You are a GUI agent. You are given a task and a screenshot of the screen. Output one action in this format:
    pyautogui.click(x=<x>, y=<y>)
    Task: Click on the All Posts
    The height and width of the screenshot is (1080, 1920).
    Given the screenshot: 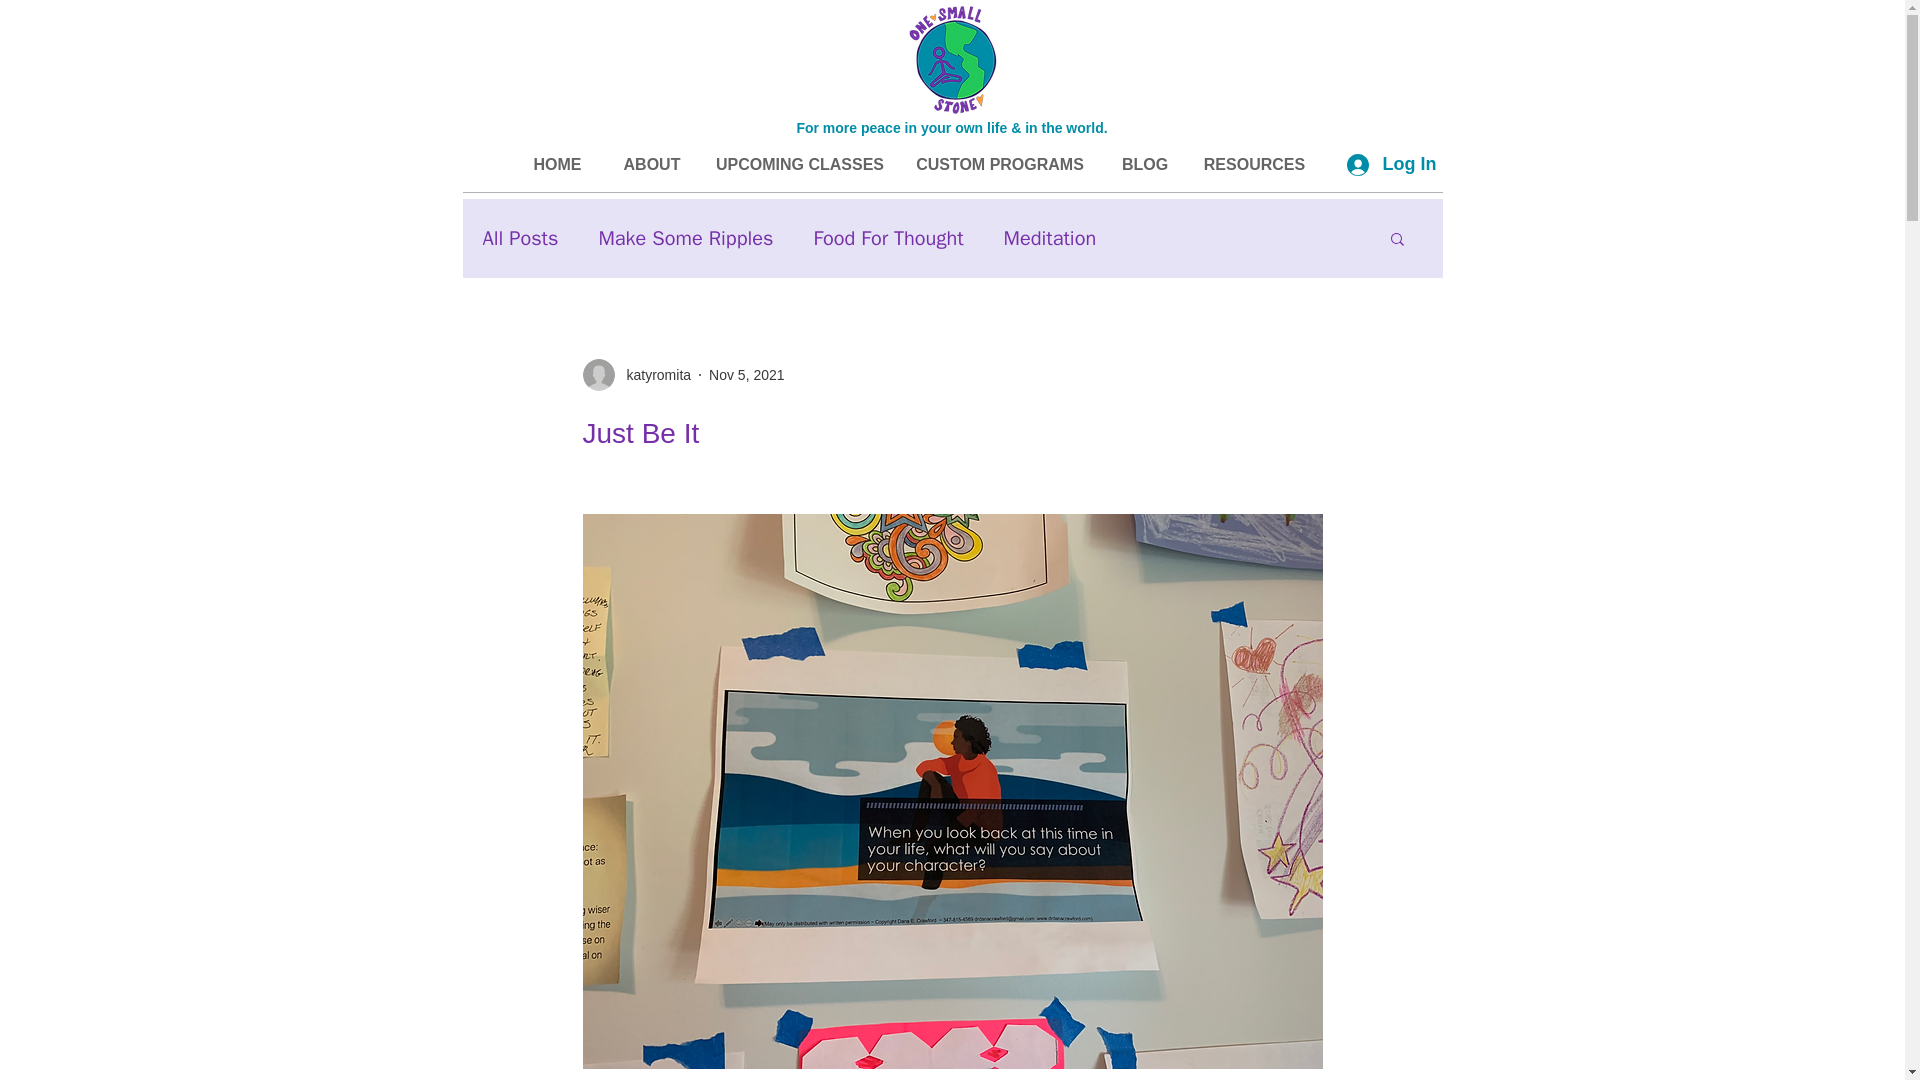 What is the action you would take?
    pyautogui.click(x=520, y=236)
    